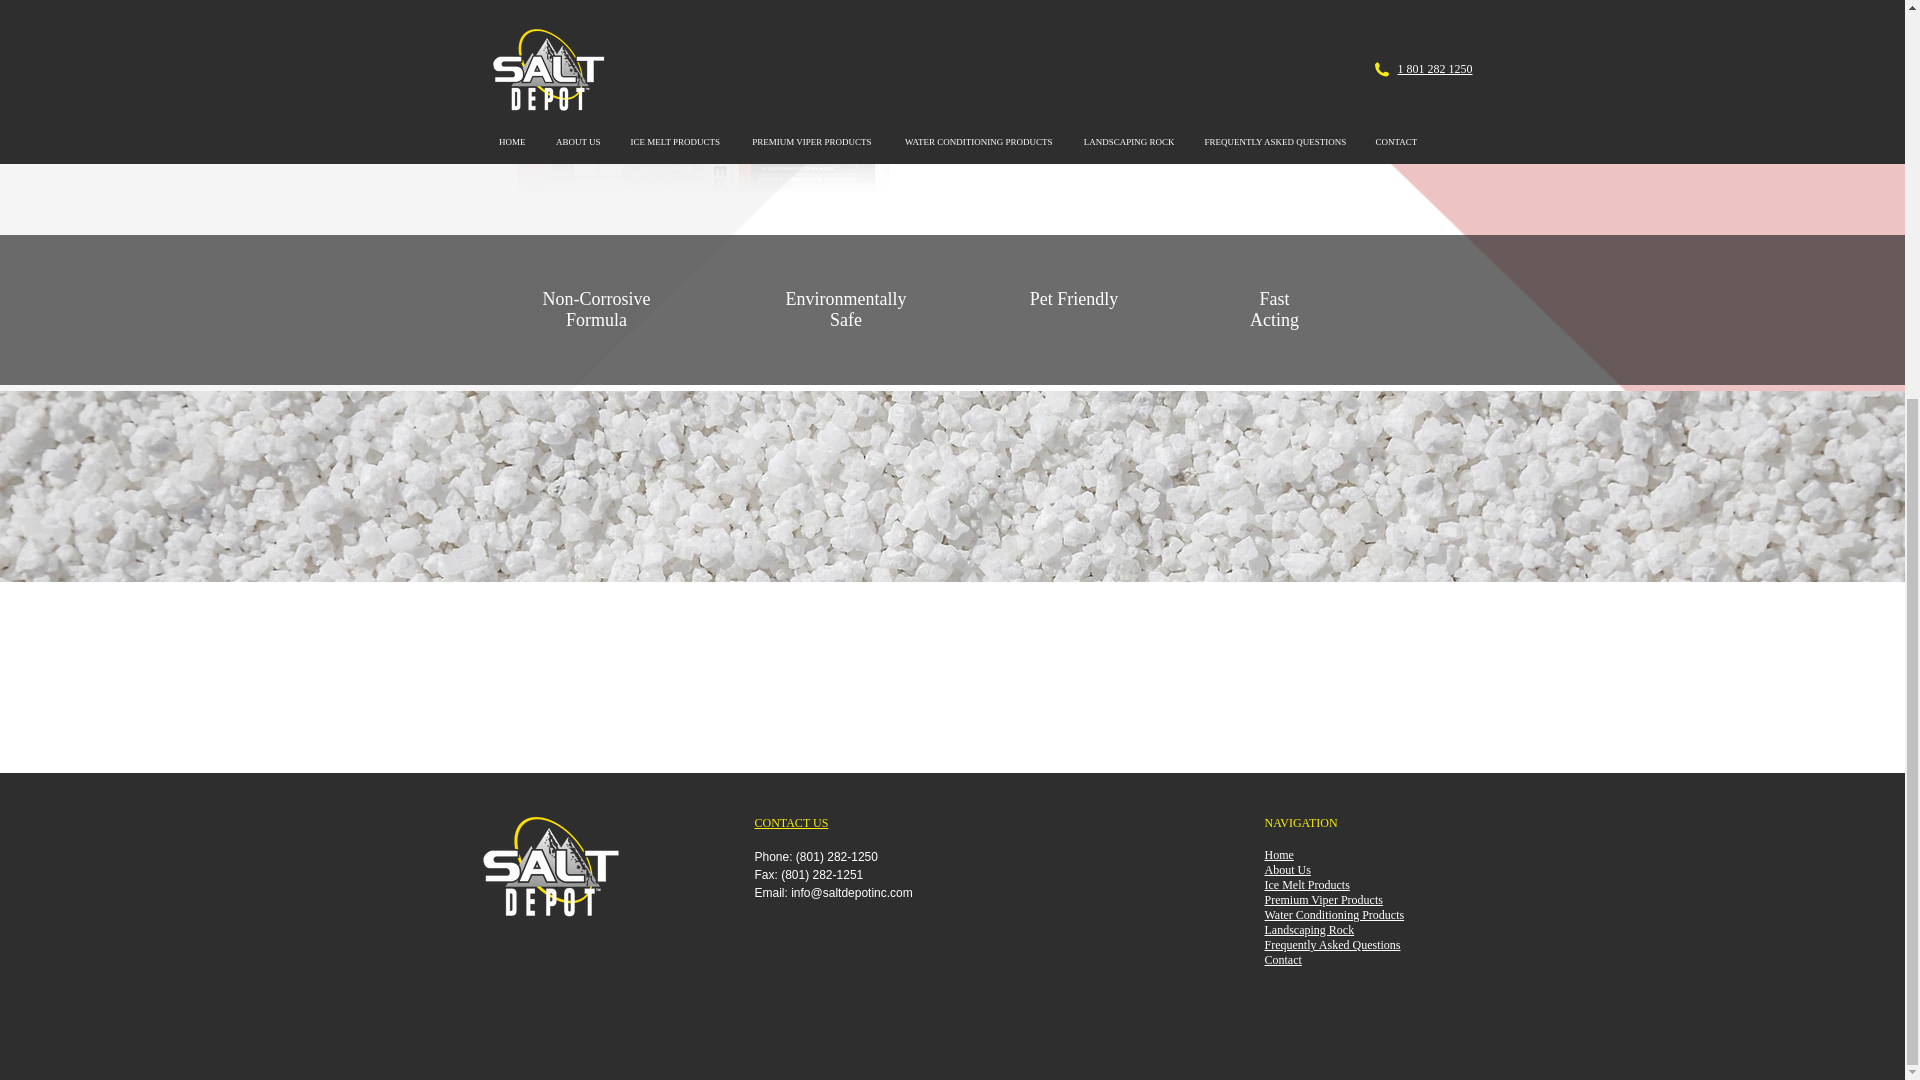 Image resolution: width=1920 pixels, height=1080 pixels. Describe the element at coordinates (1286, 869) in the screenshot. I see `About Us` at that location.